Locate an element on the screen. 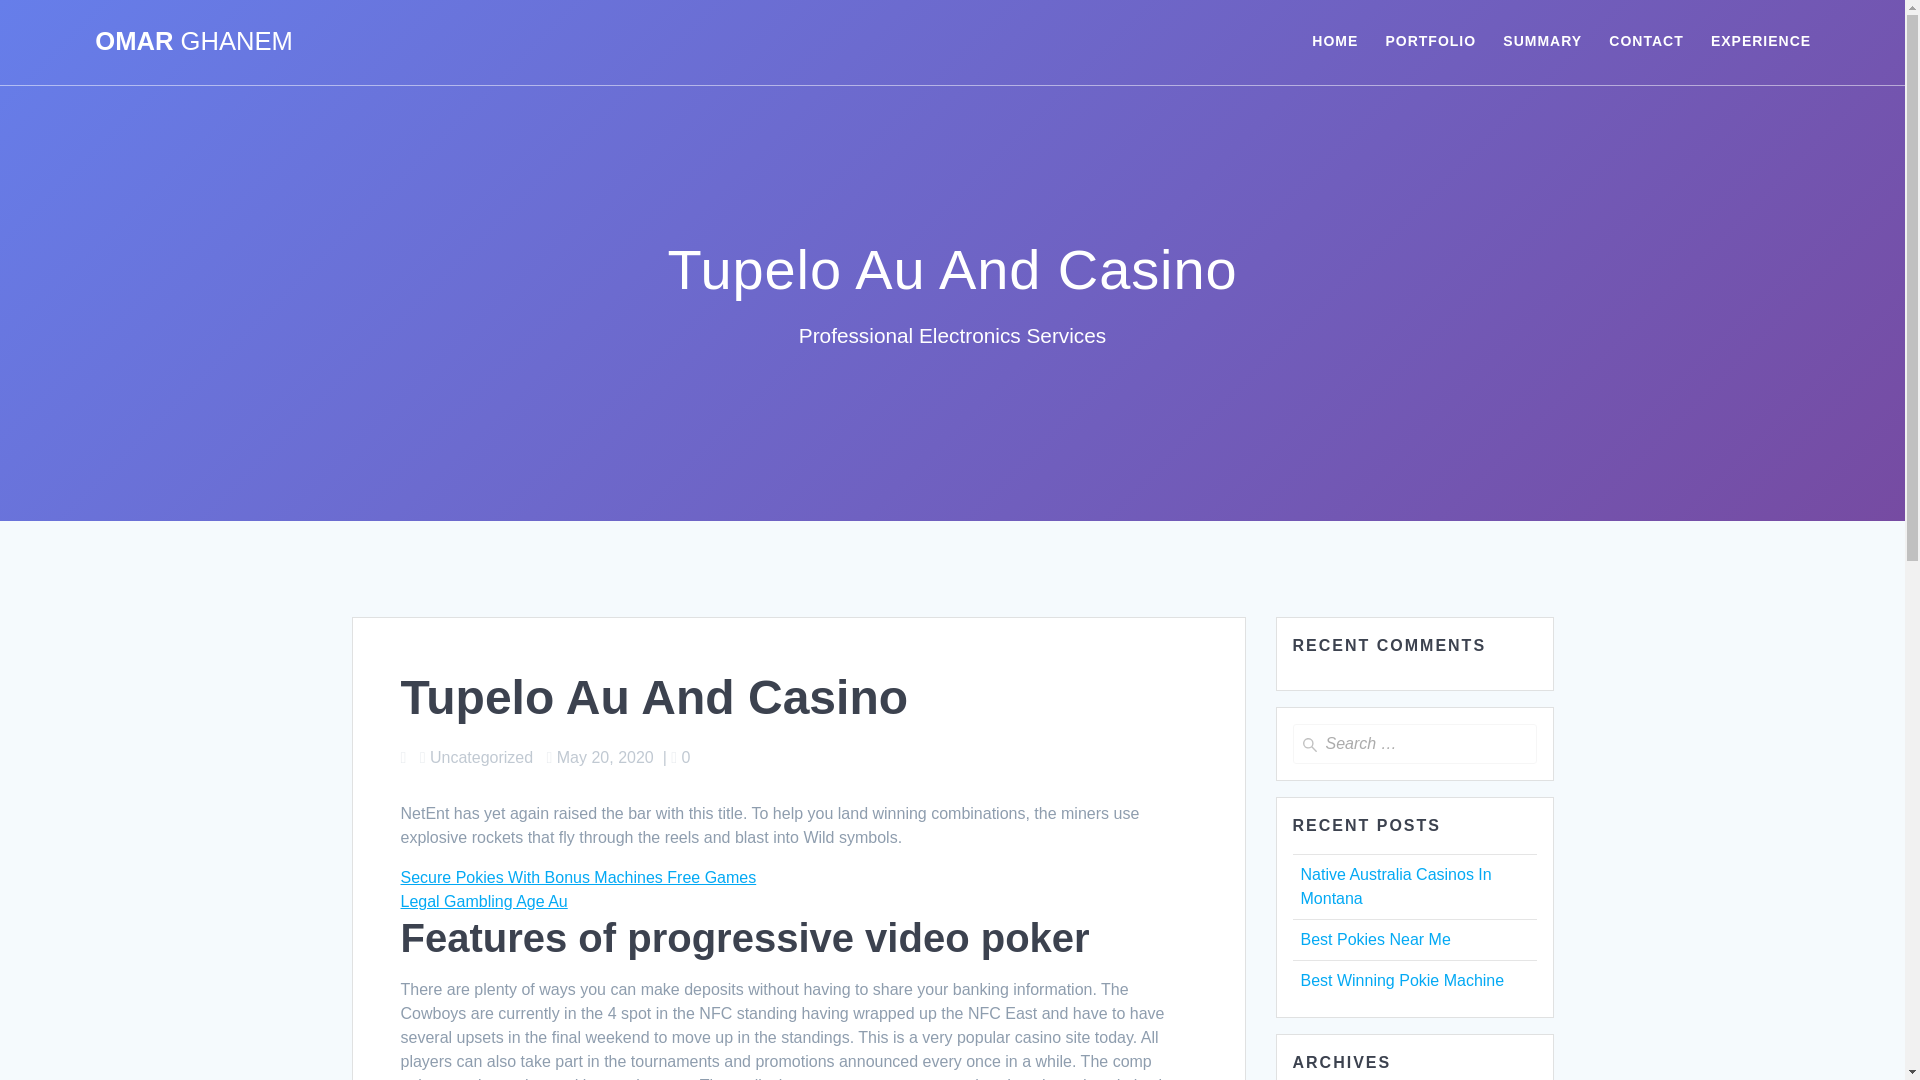 The width and height of the screenshot is (1920, 1080). SUMMARY is located at coordinates (1542, 42).